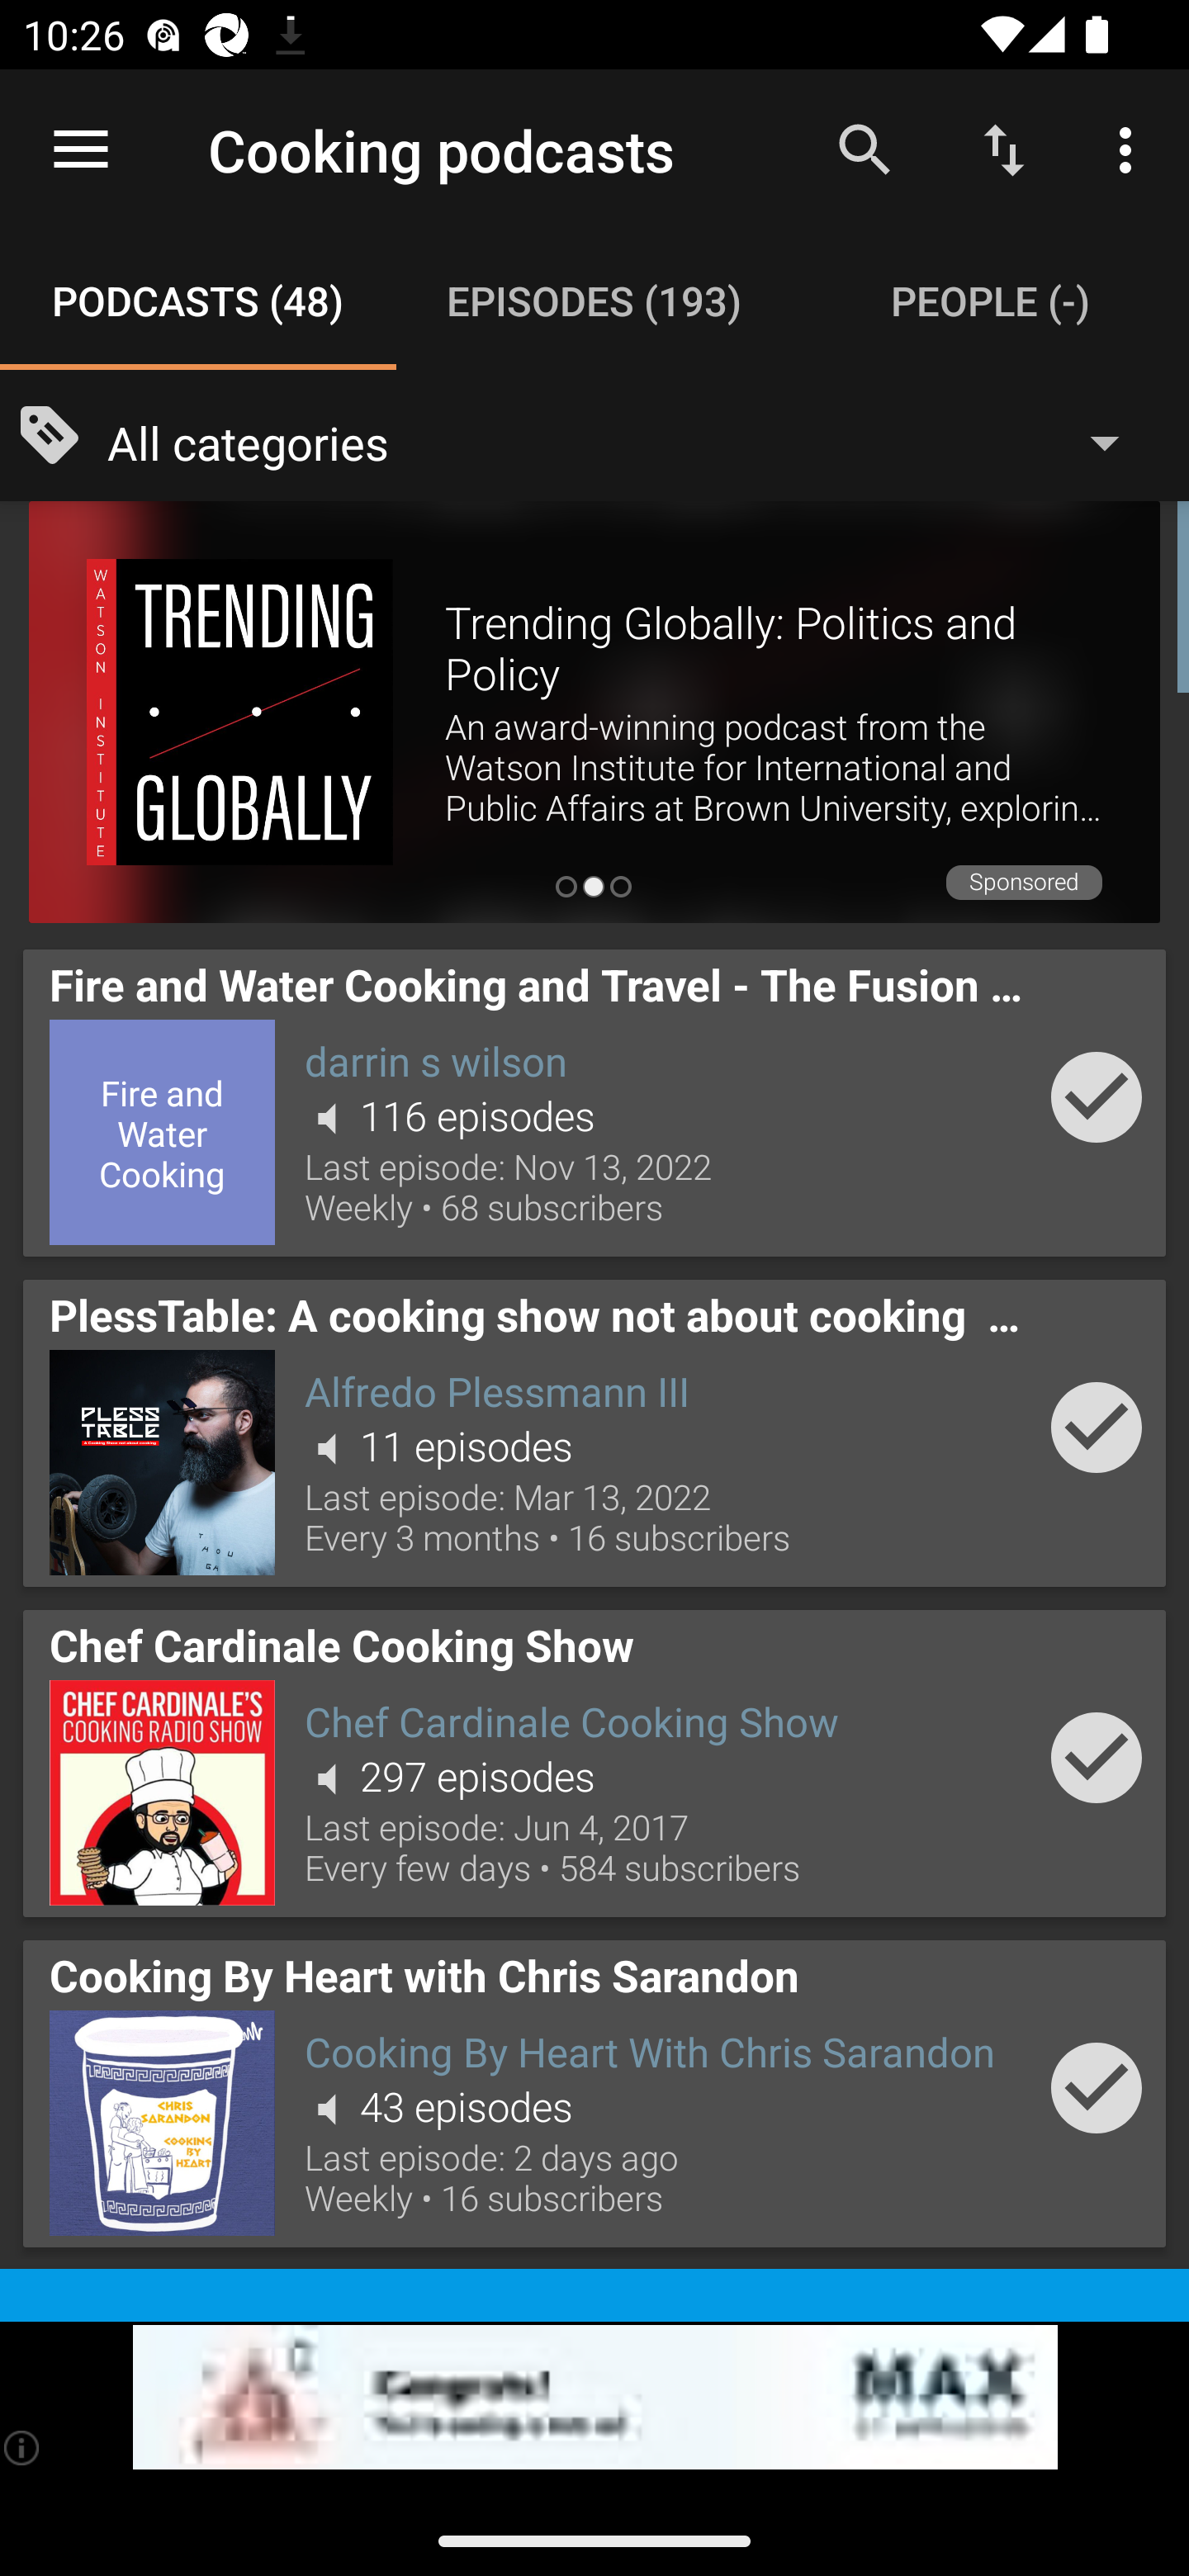  What do you see at coordinates (594, 2398) in the screenshot?
I see `app-monetization` at bounding box center [594, 2398].